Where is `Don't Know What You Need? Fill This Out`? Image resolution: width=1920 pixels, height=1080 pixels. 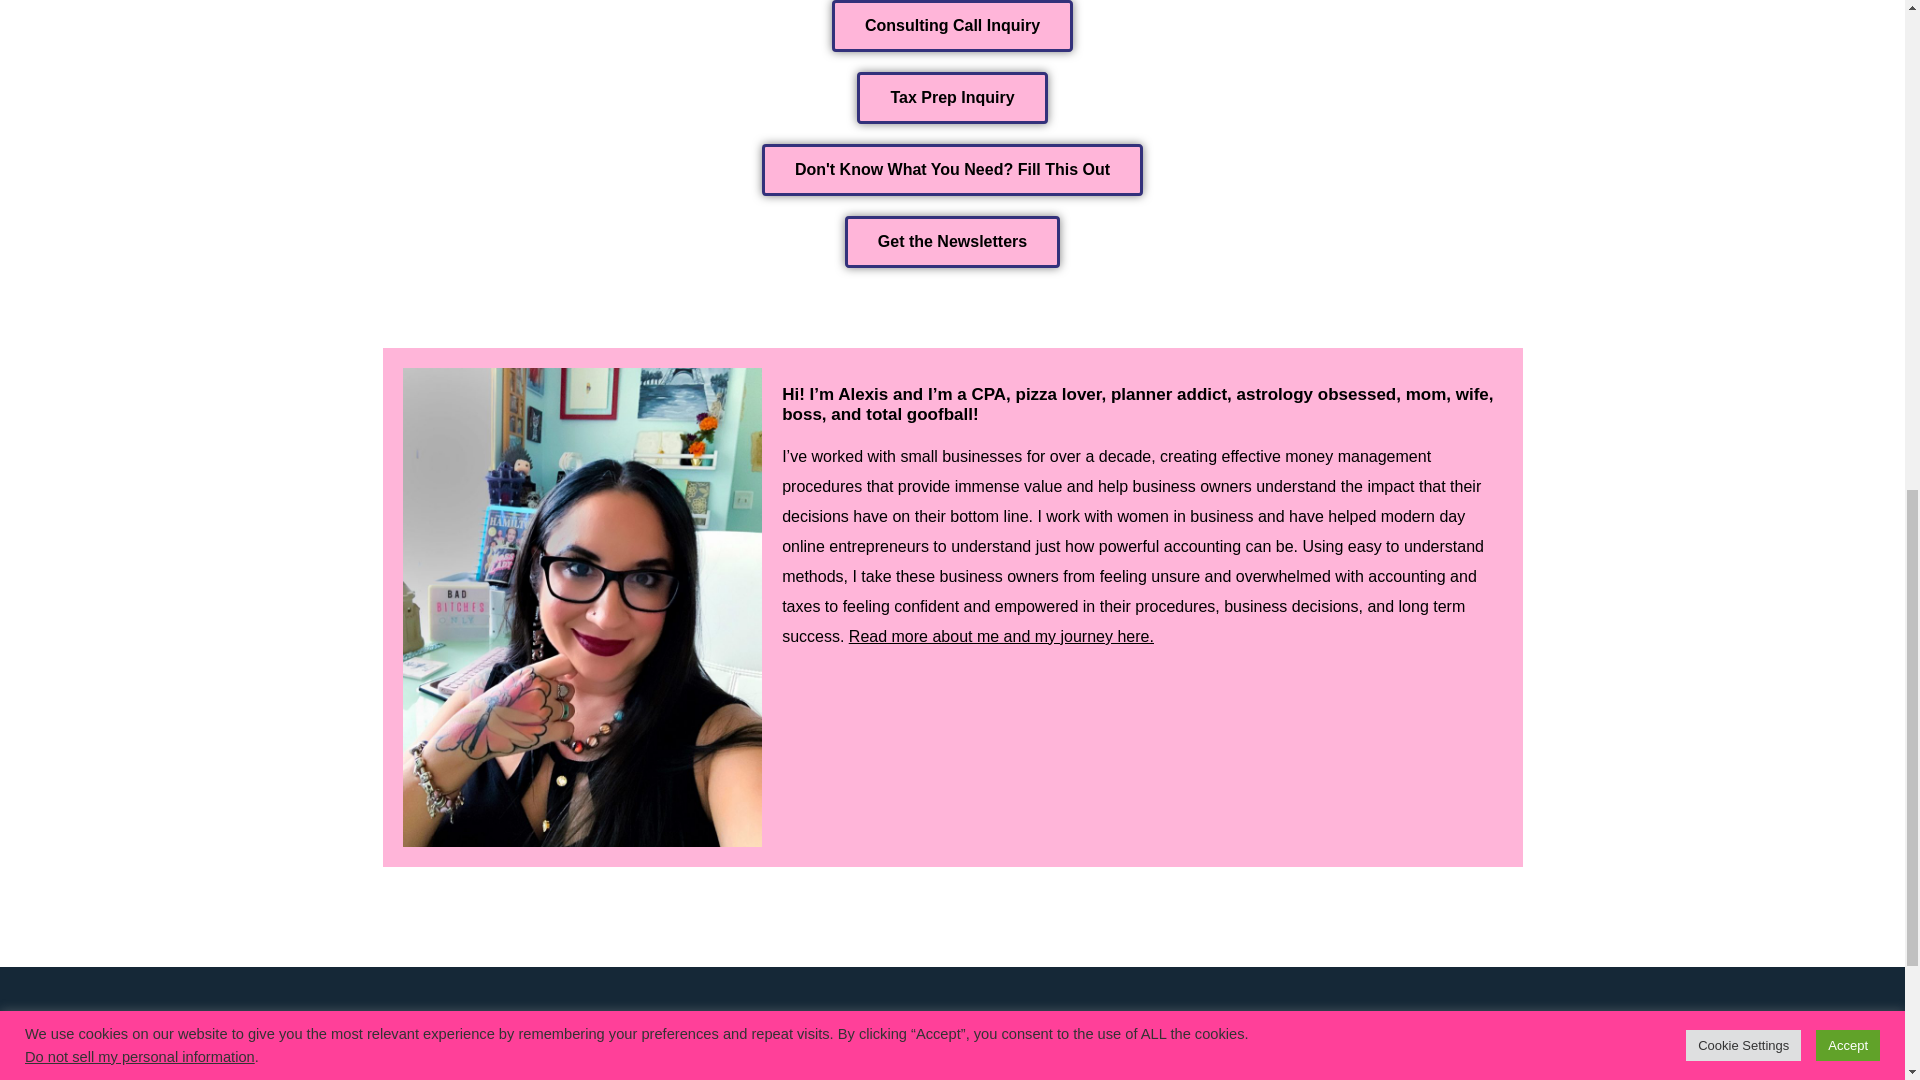
Don't Know What You Need? Fill This Out is located at coordinates (952, 169).